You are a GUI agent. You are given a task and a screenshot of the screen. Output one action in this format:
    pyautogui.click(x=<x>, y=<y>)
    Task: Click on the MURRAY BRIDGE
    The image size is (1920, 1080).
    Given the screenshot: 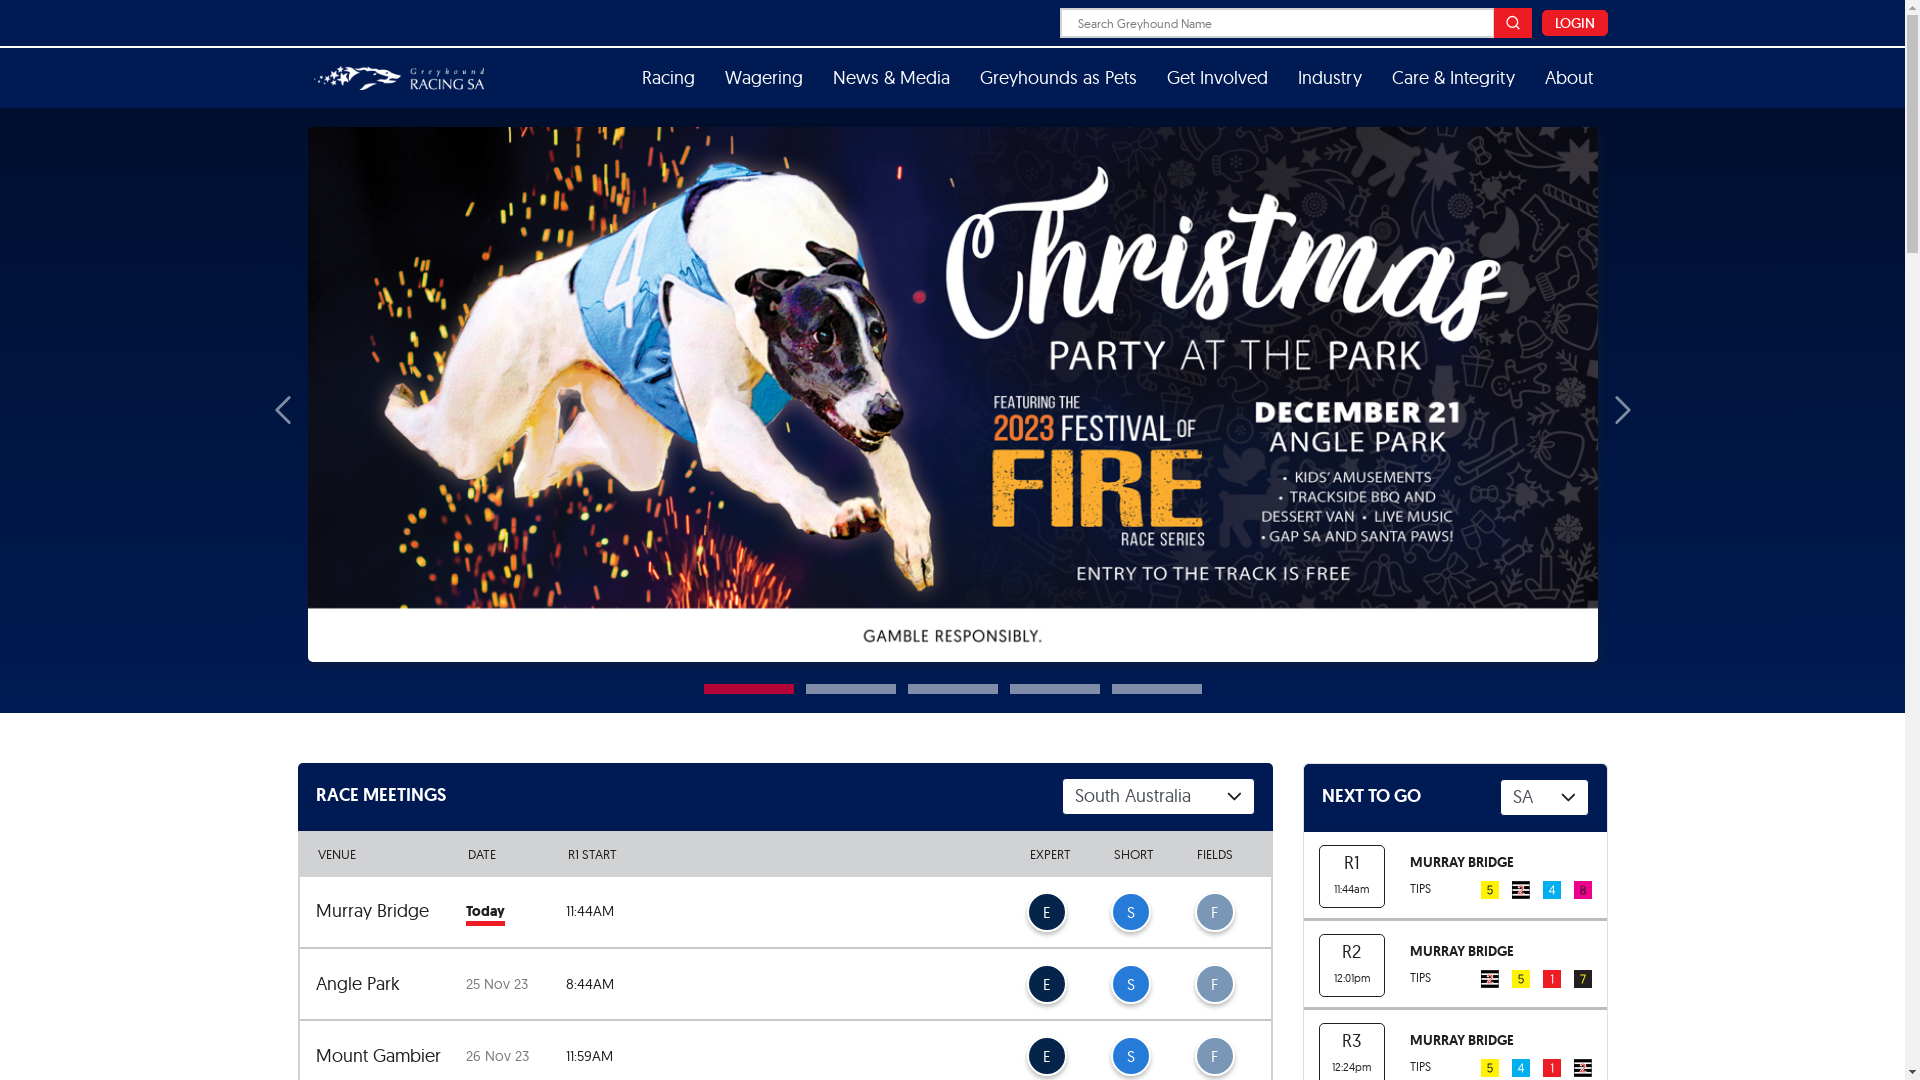 What is the action you would take?
    pyautogui.click(x=1462, y=951)
    